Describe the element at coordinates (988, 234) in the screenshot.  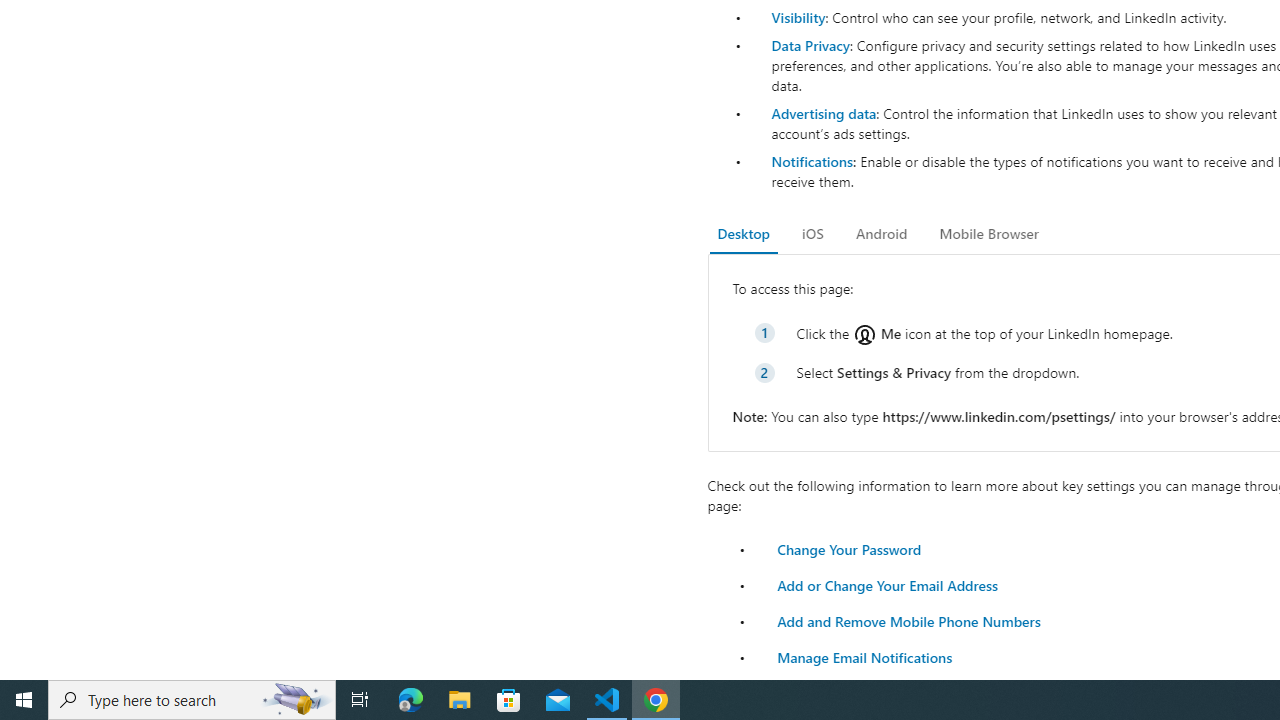
I see `Mobile Browser` at that location.